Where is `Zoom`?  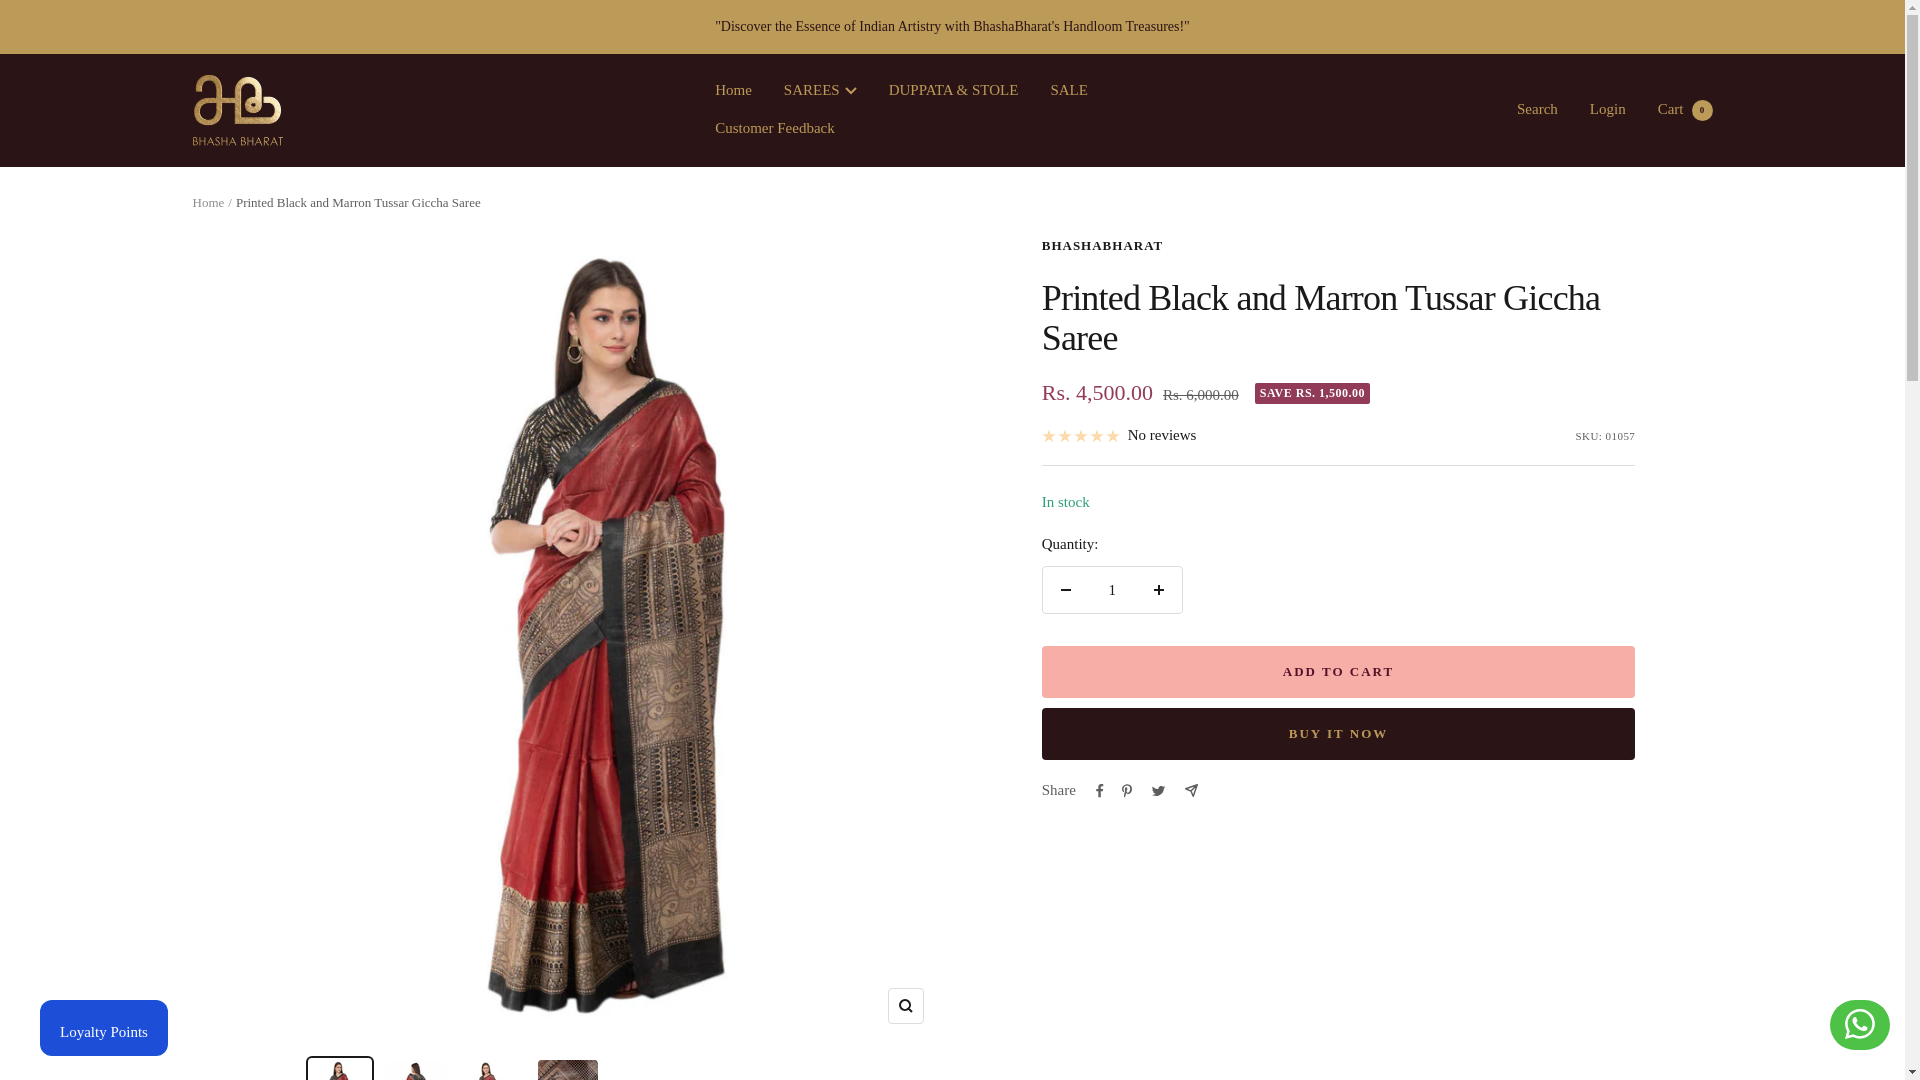 Zoom is located at coordinates (1536, 108).